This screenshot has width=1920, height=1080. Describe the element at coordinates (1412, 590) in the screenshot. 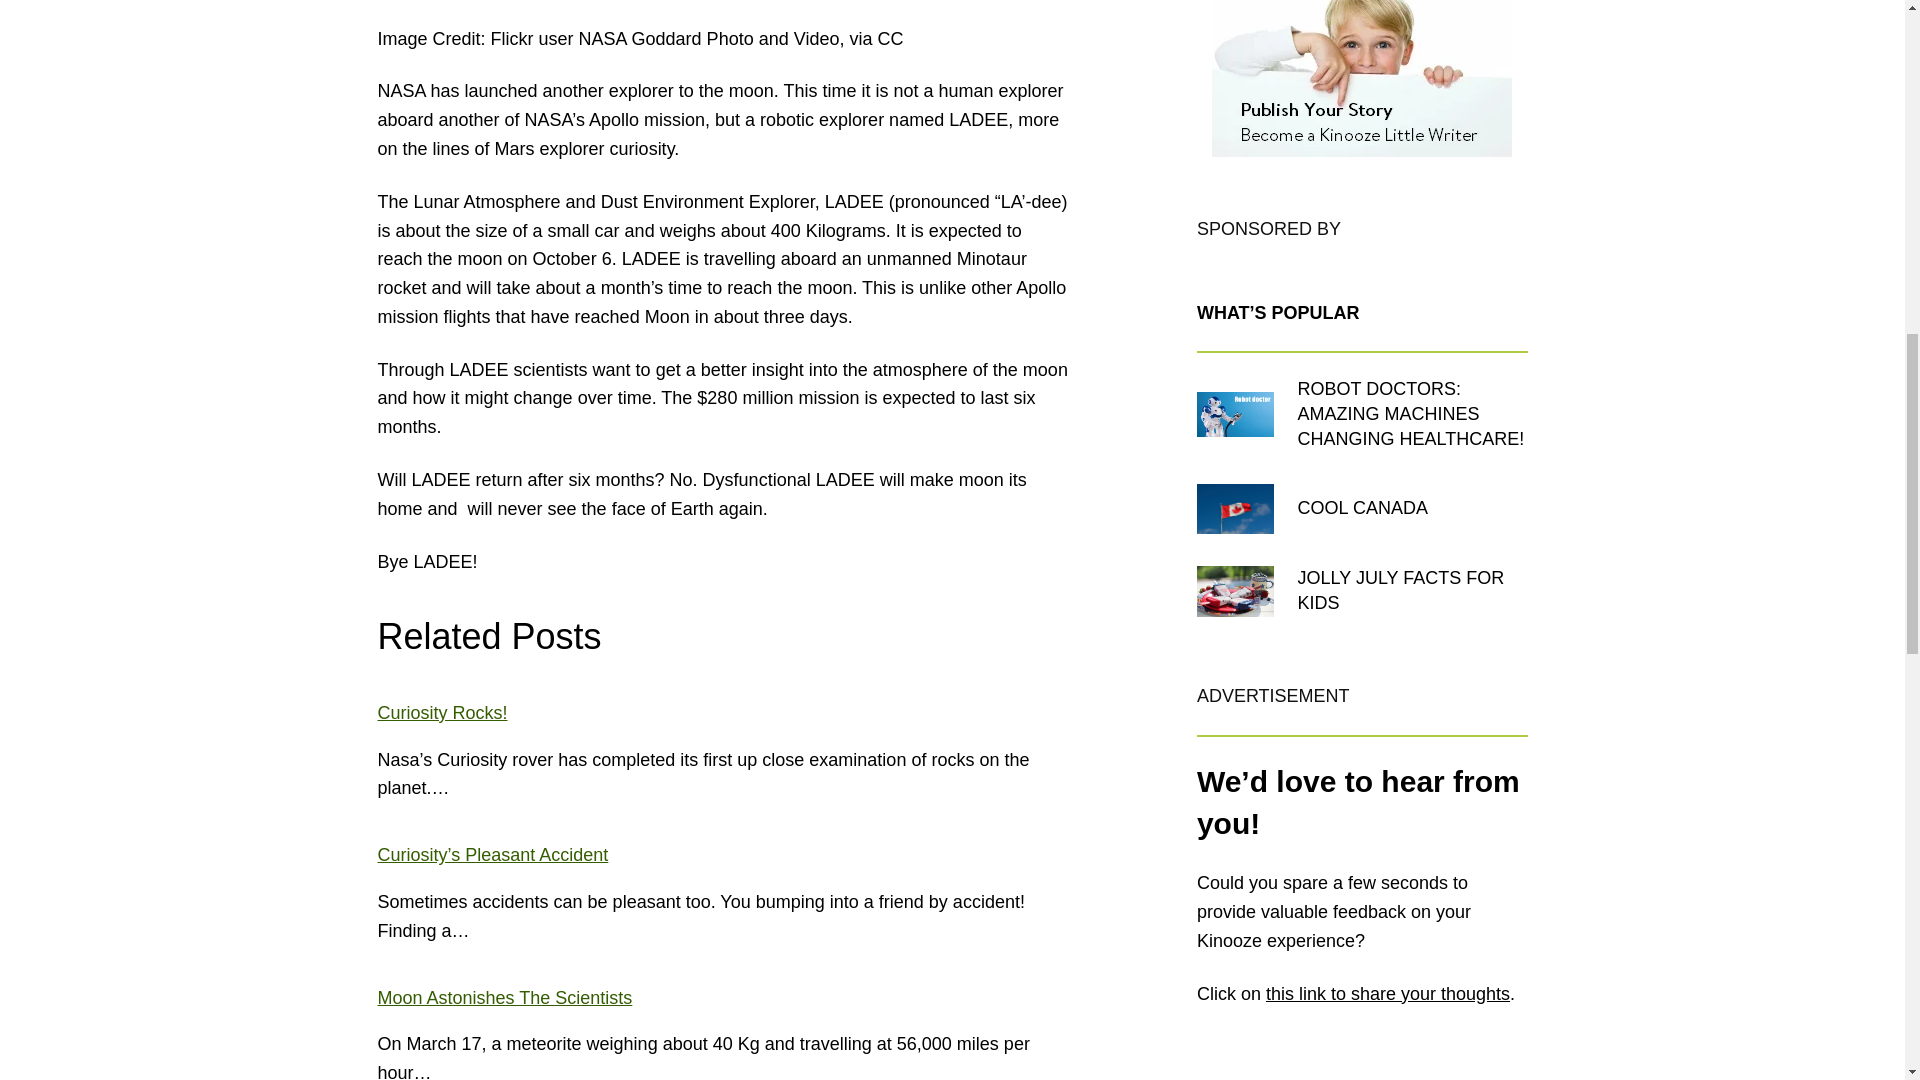

I see `JOLLY JULY FACTS FOR KIDS` at that location.